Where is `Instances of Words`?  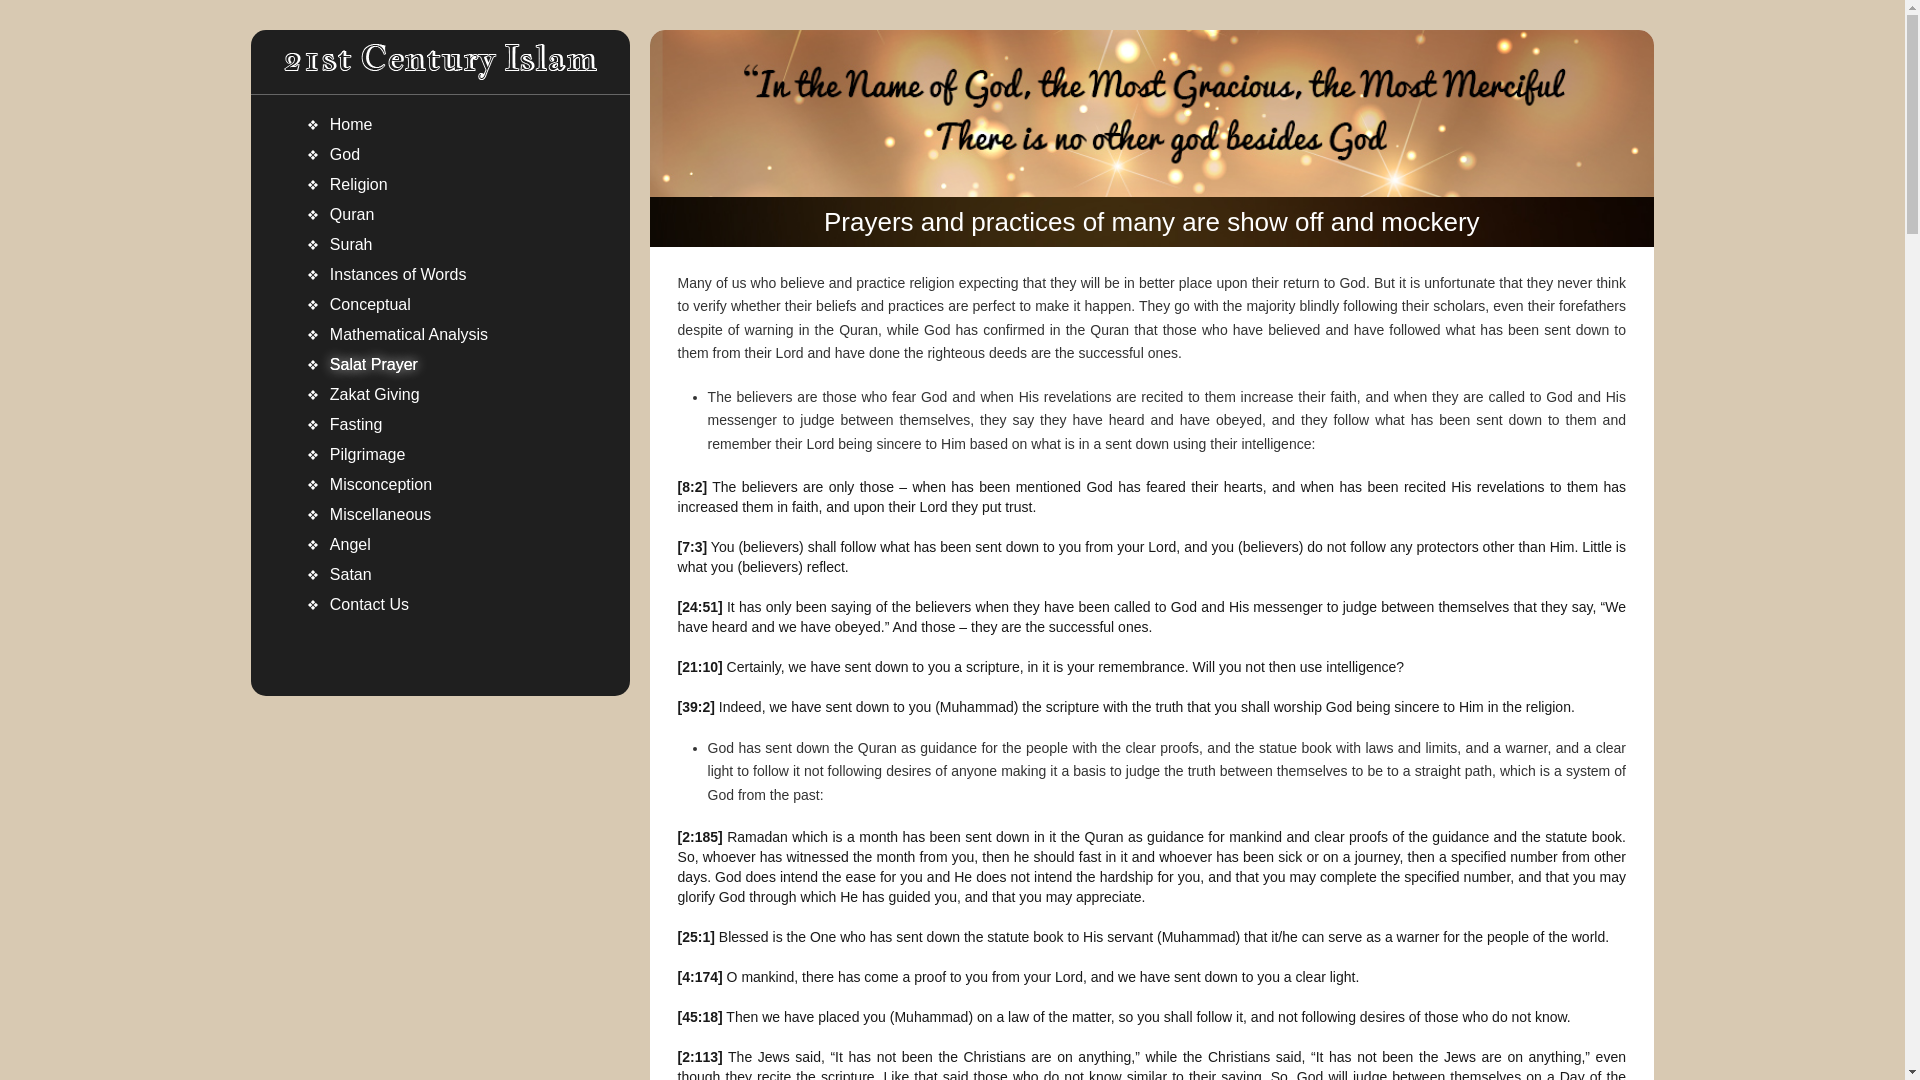 Instances of Words is located at coordinates (440, 275).